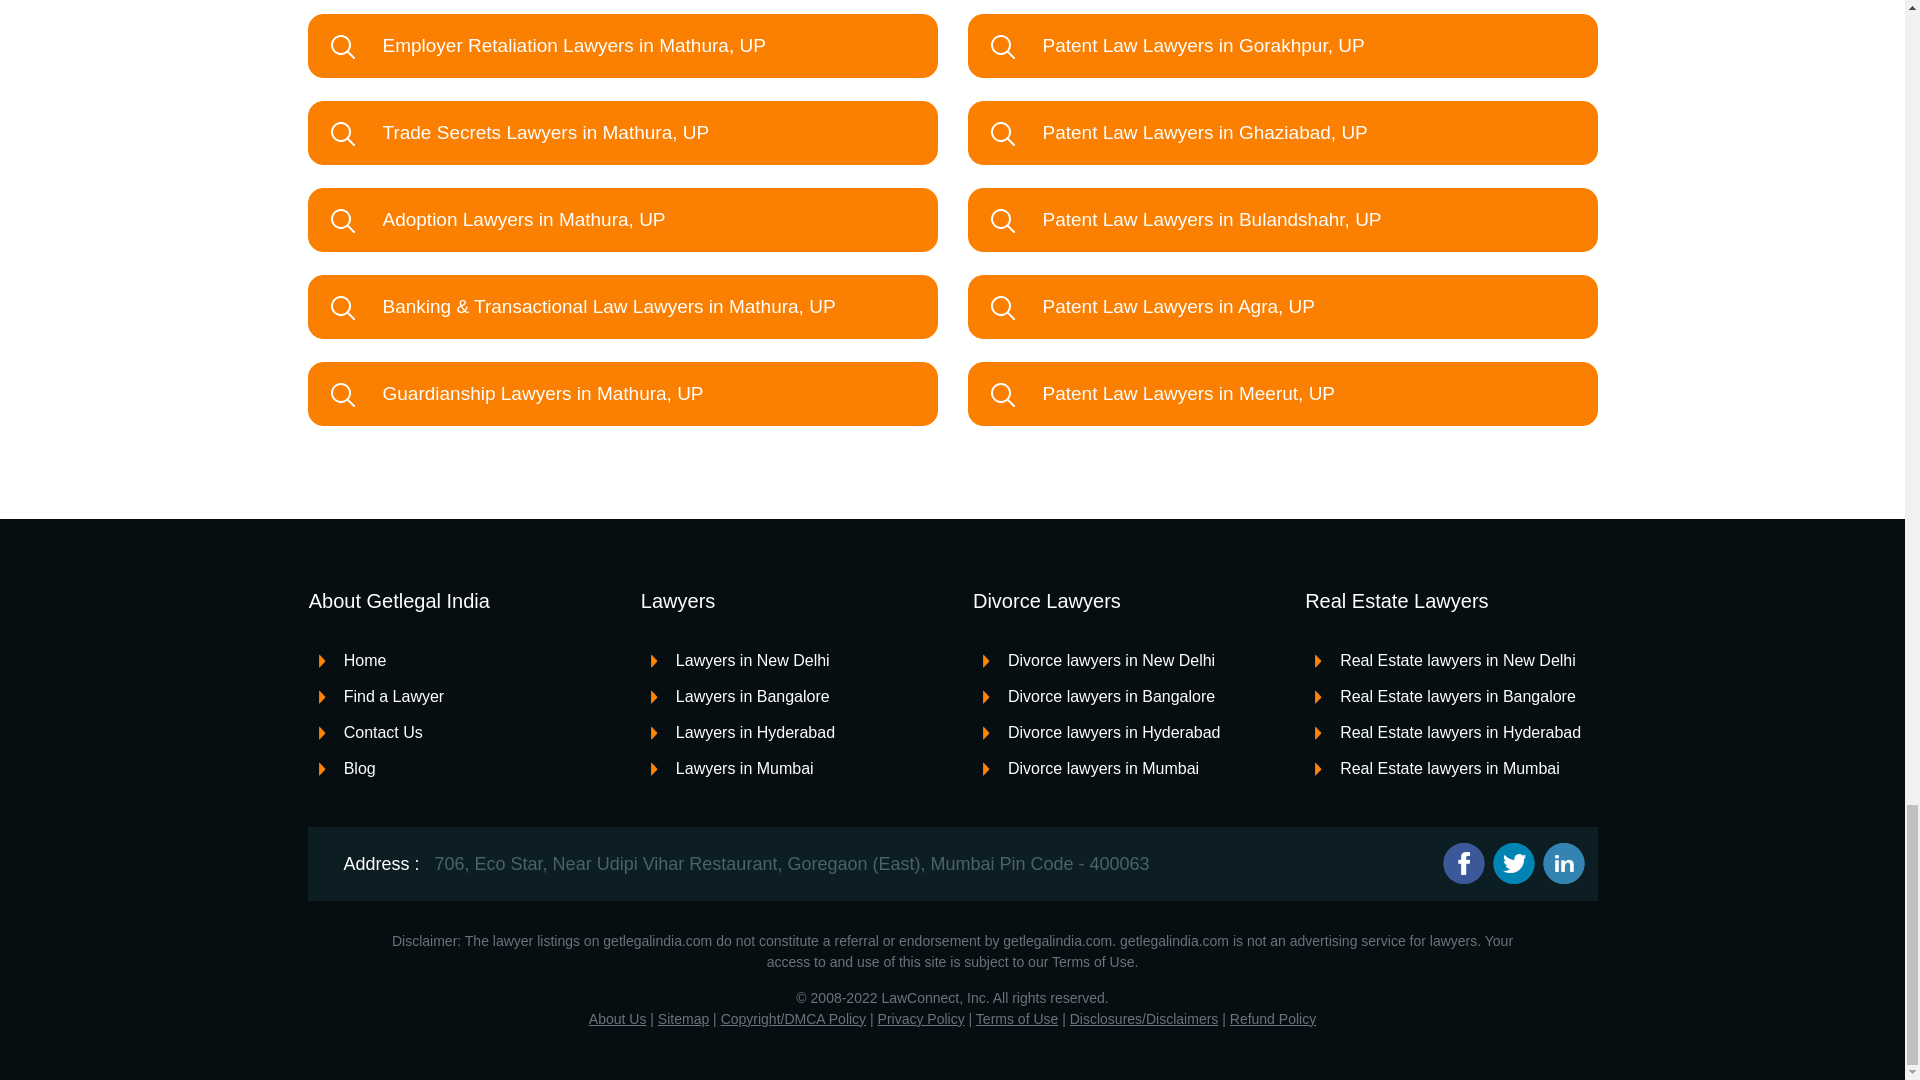 The height and width of the screenshot is (1080, 1920). Describe the element at coordinates (740, 696) in the screenshot. I see `Lawyers in Bangalore` at that location.